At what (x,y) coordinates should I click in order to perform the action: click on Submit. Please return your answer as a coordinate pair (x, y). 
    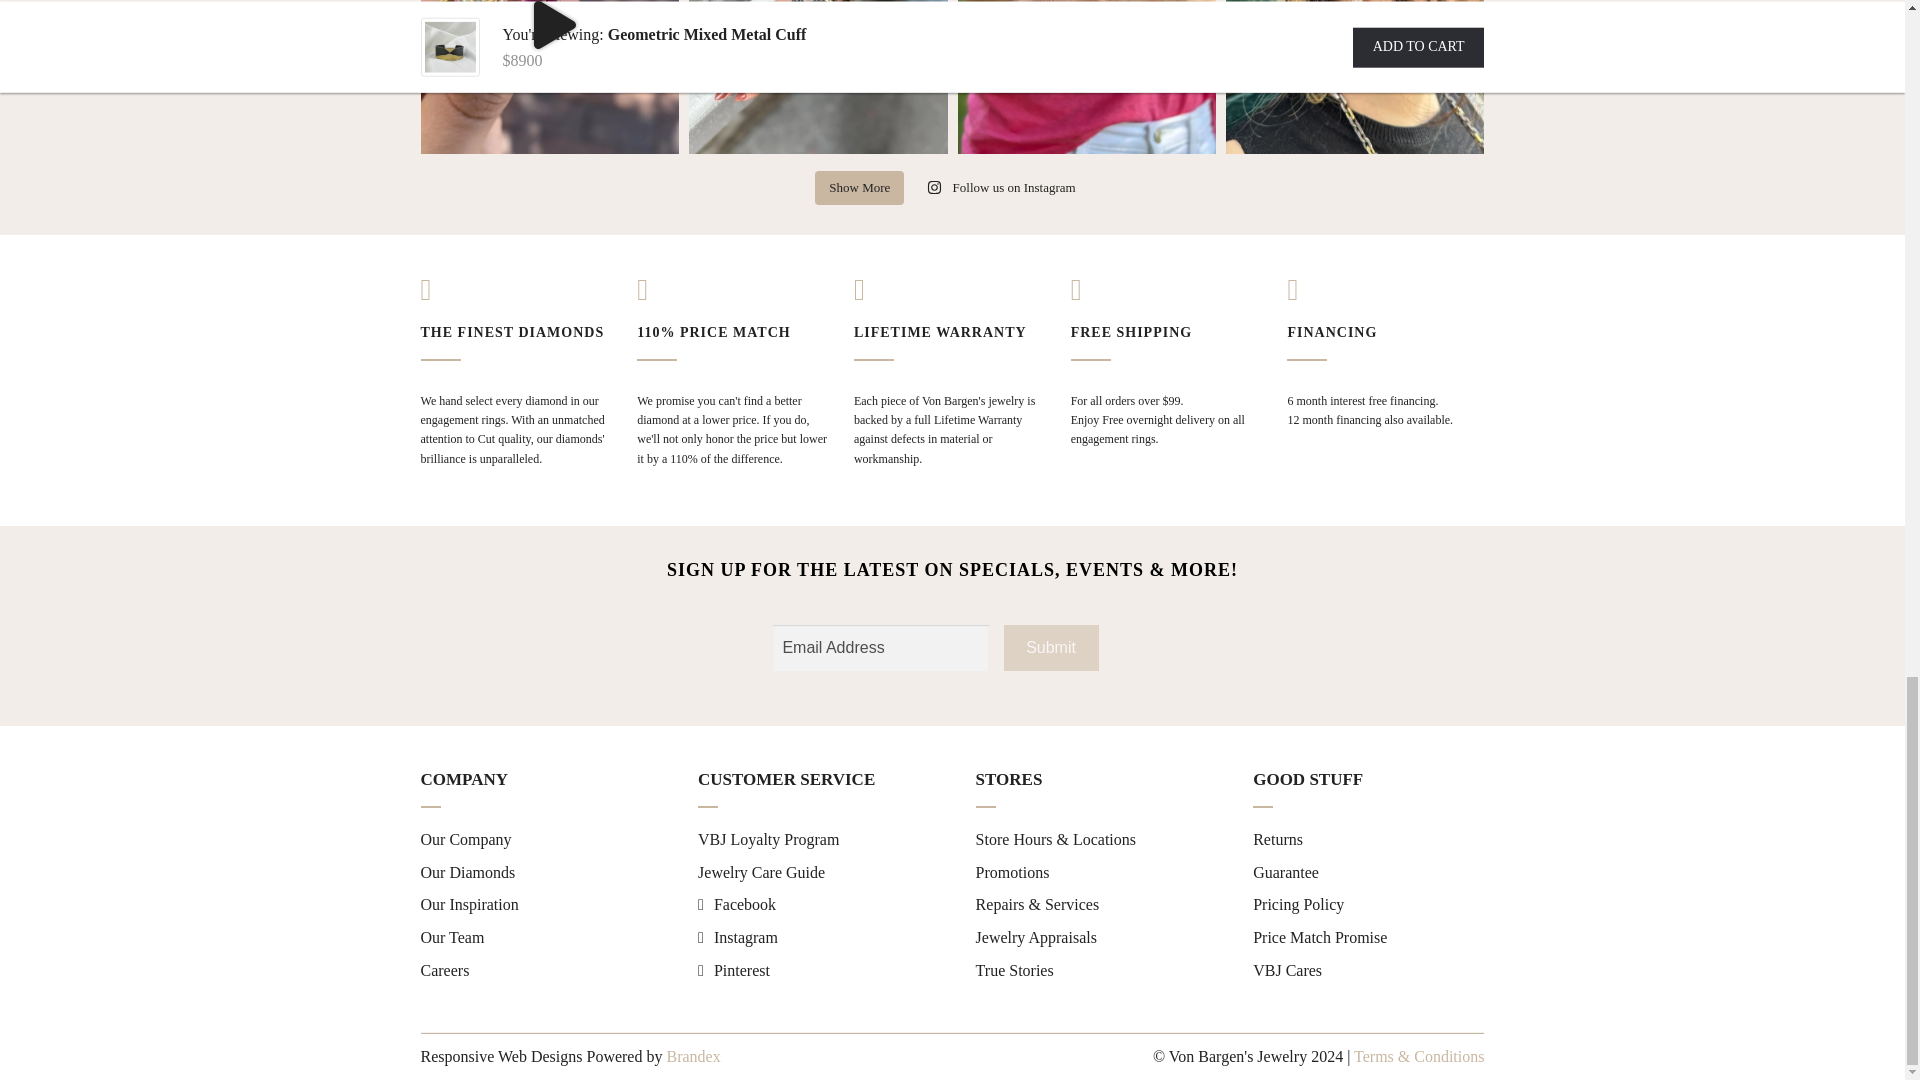
    Looking at the image, I should click on (1051, 648).